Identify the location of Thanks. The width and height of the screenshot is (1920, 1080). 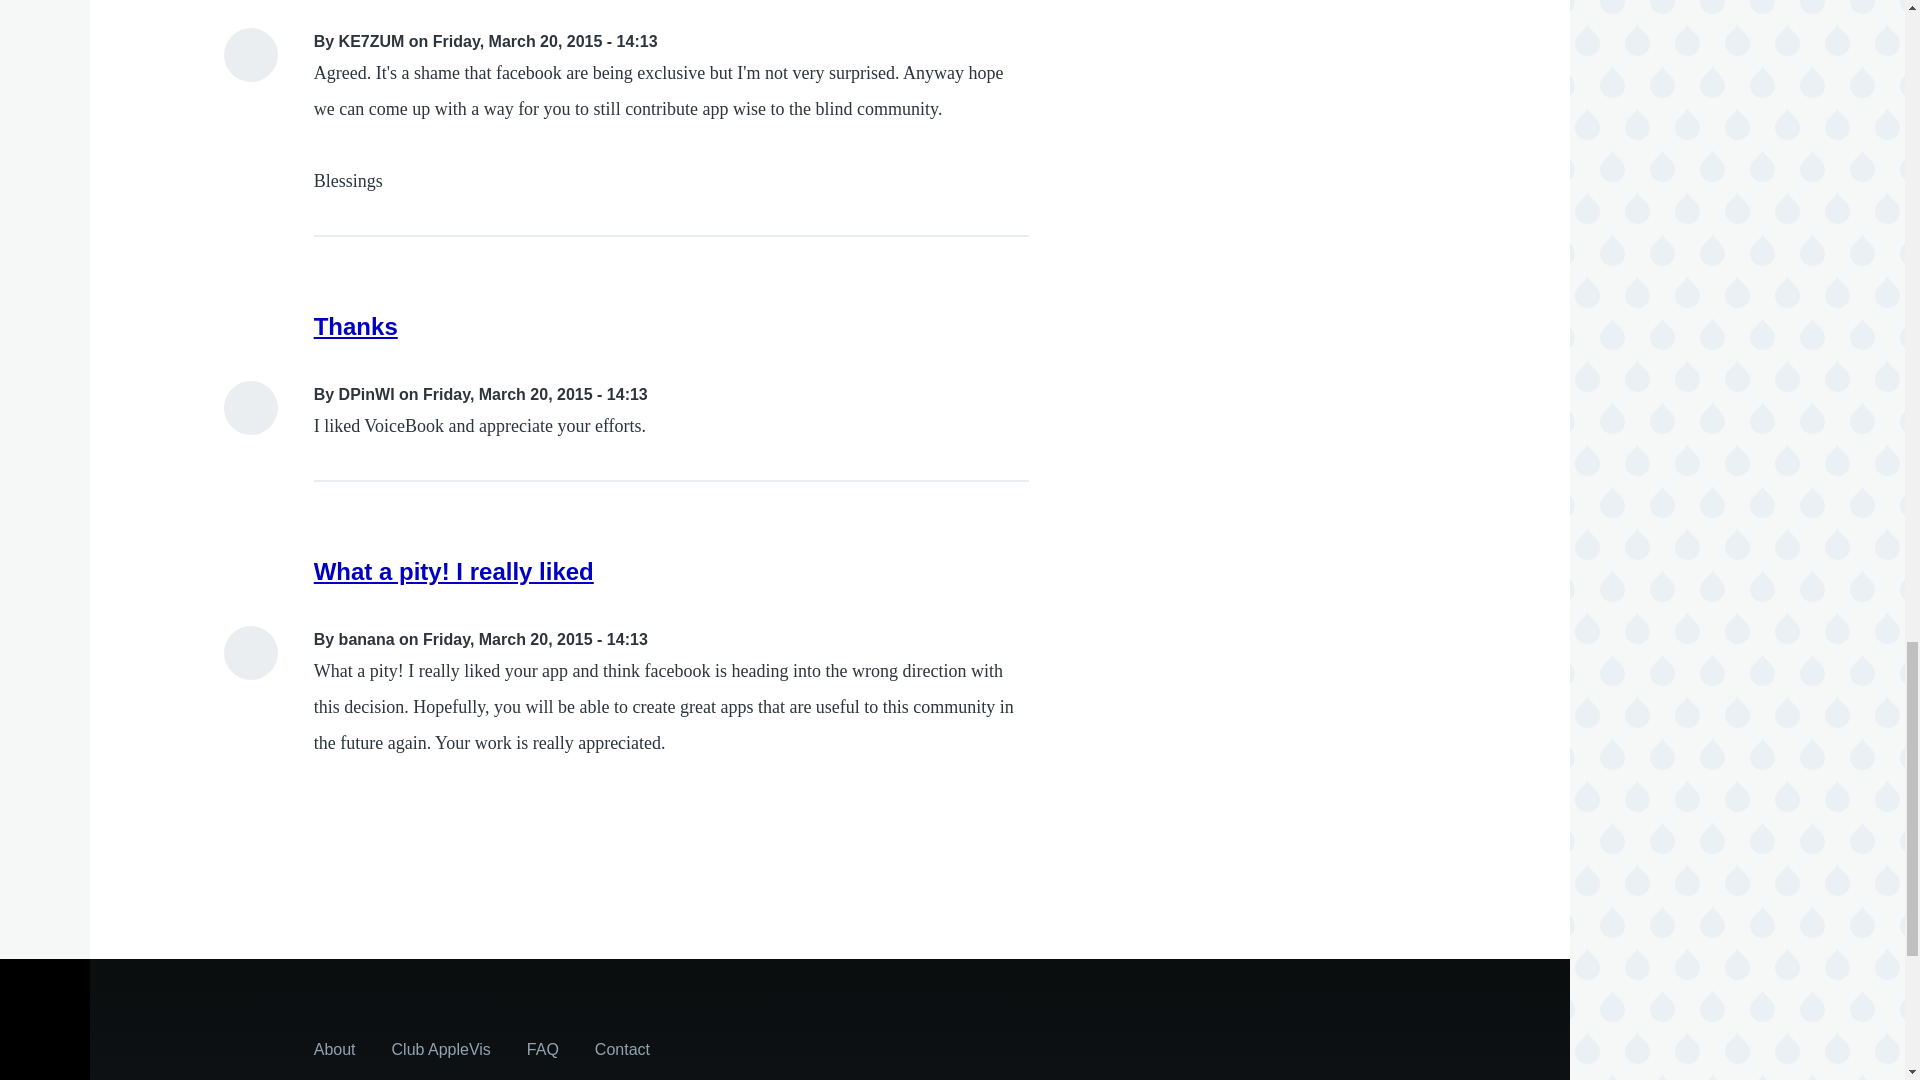
(356, 326).